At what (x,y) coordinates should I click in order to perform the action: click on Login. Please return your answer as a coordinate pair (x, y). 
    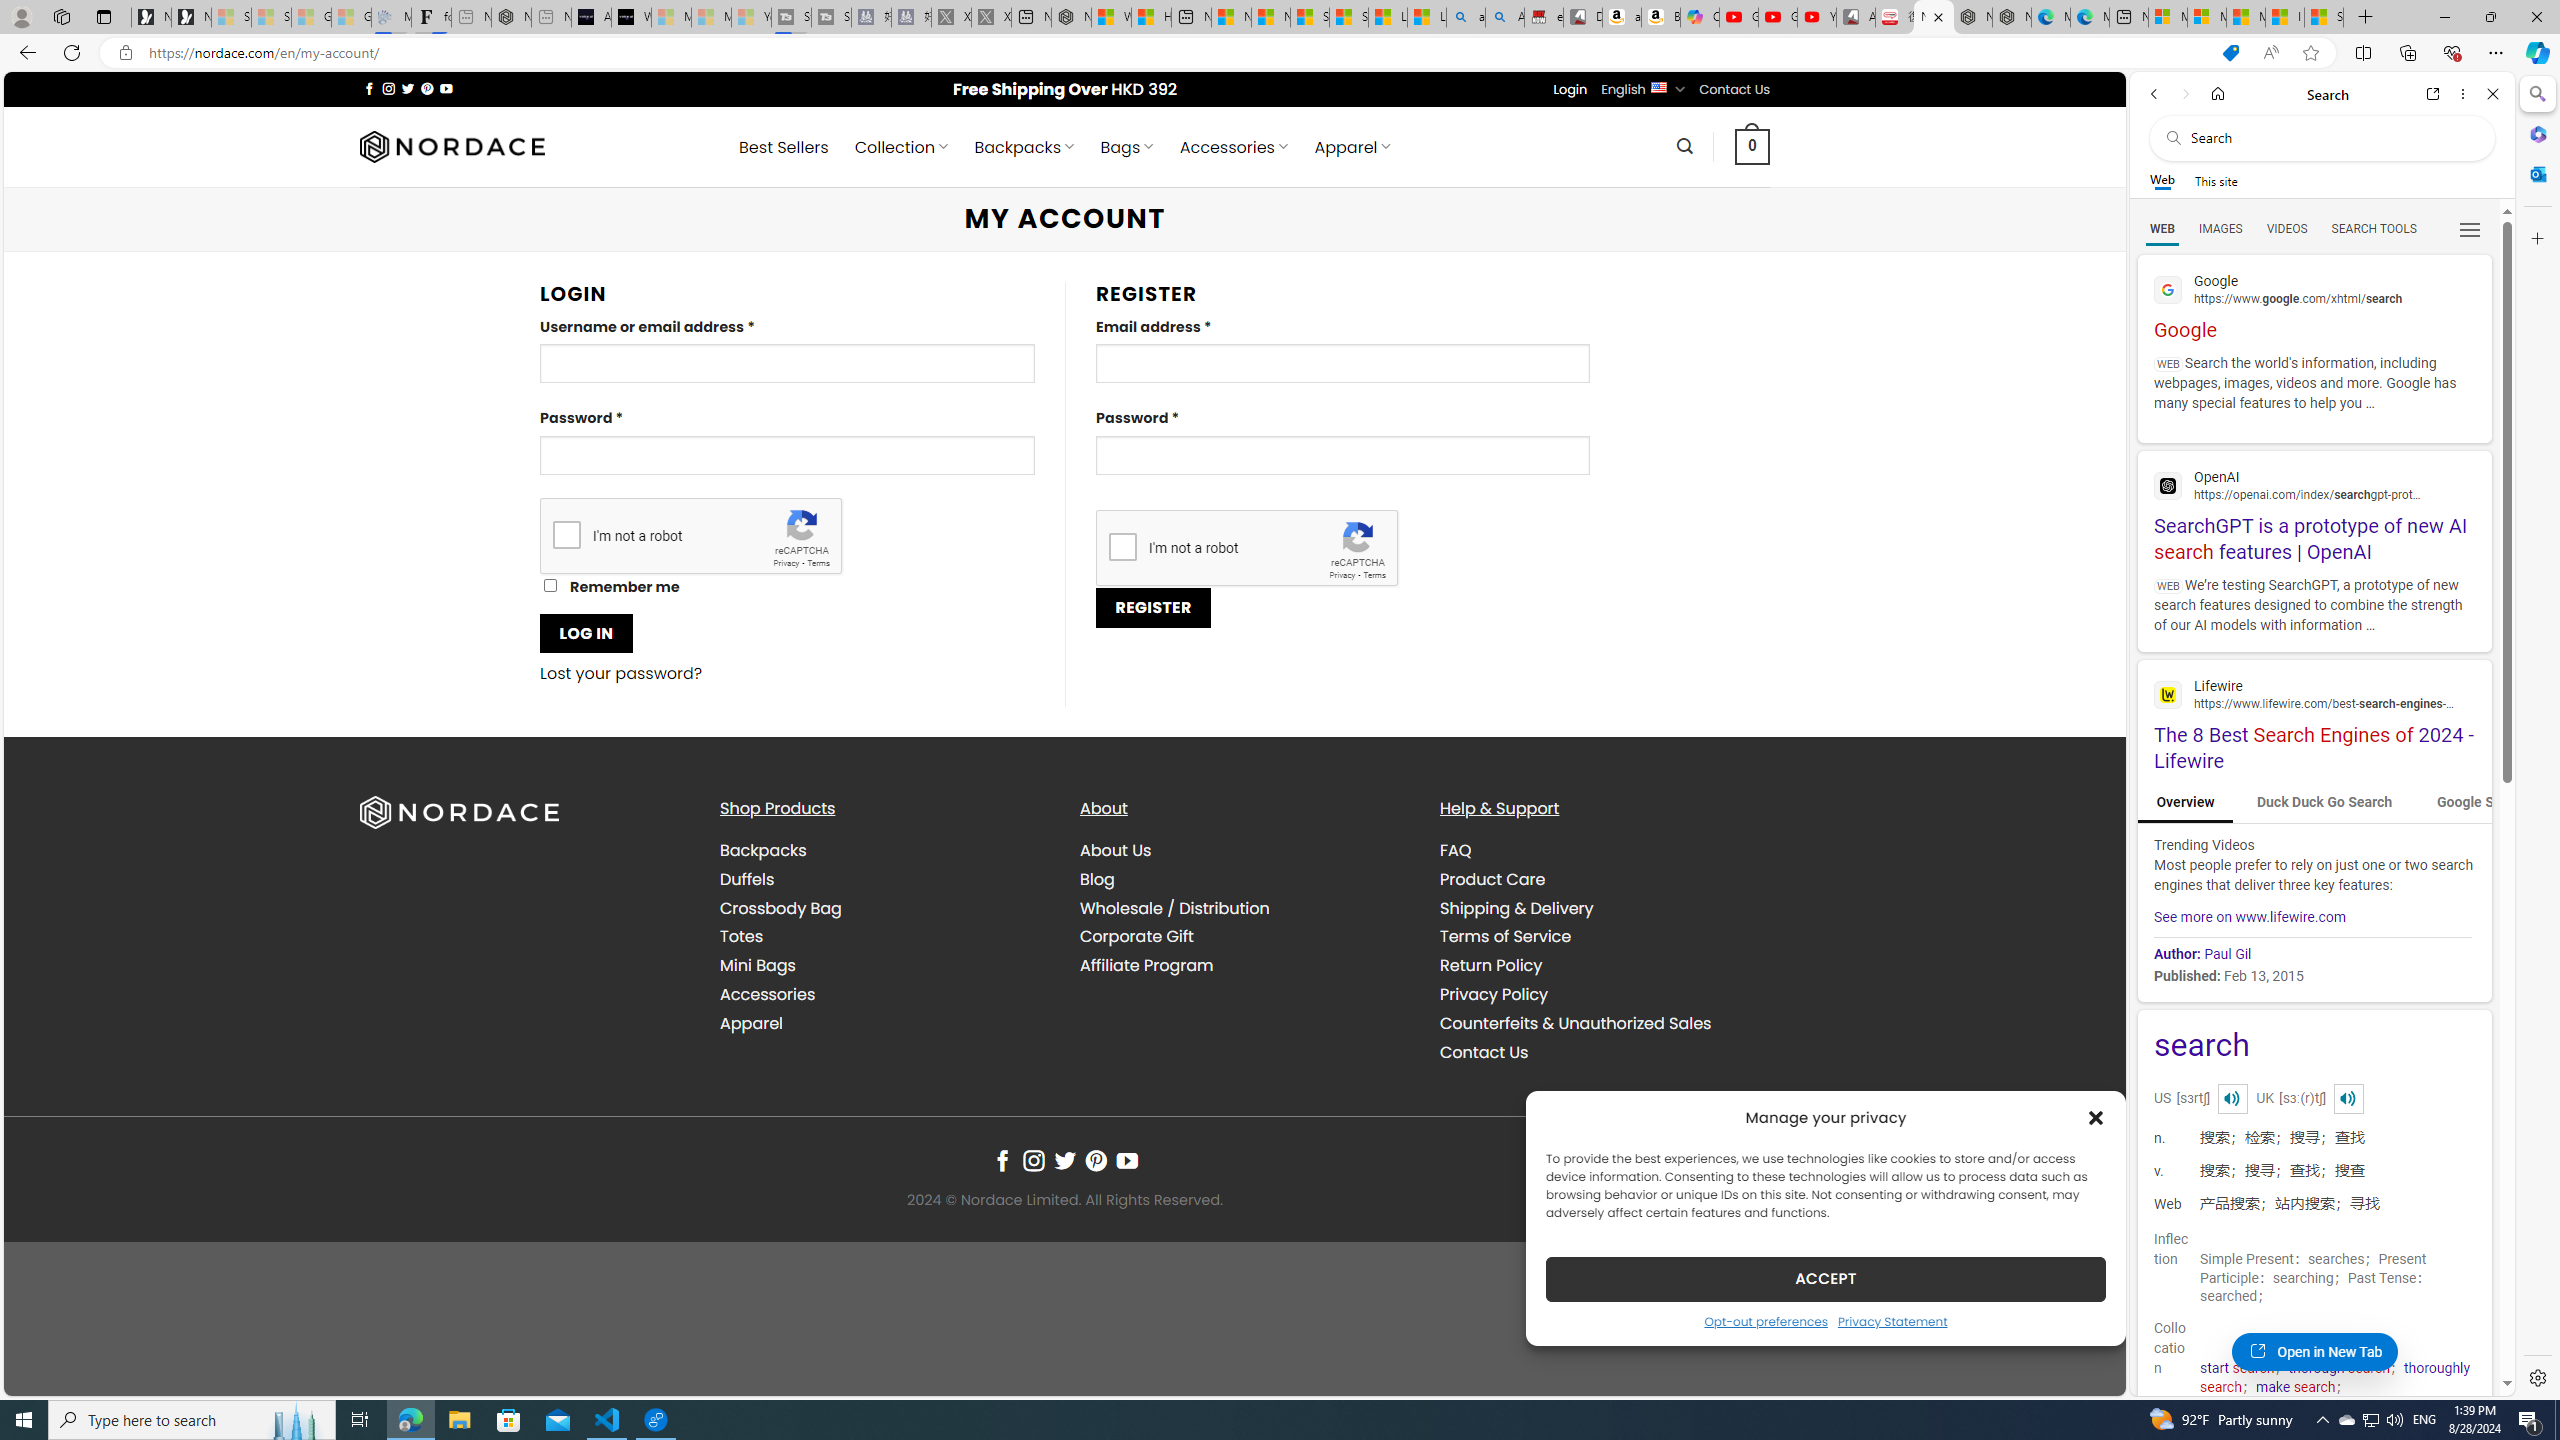
    Looking at the image, I should click on (1570, 90).